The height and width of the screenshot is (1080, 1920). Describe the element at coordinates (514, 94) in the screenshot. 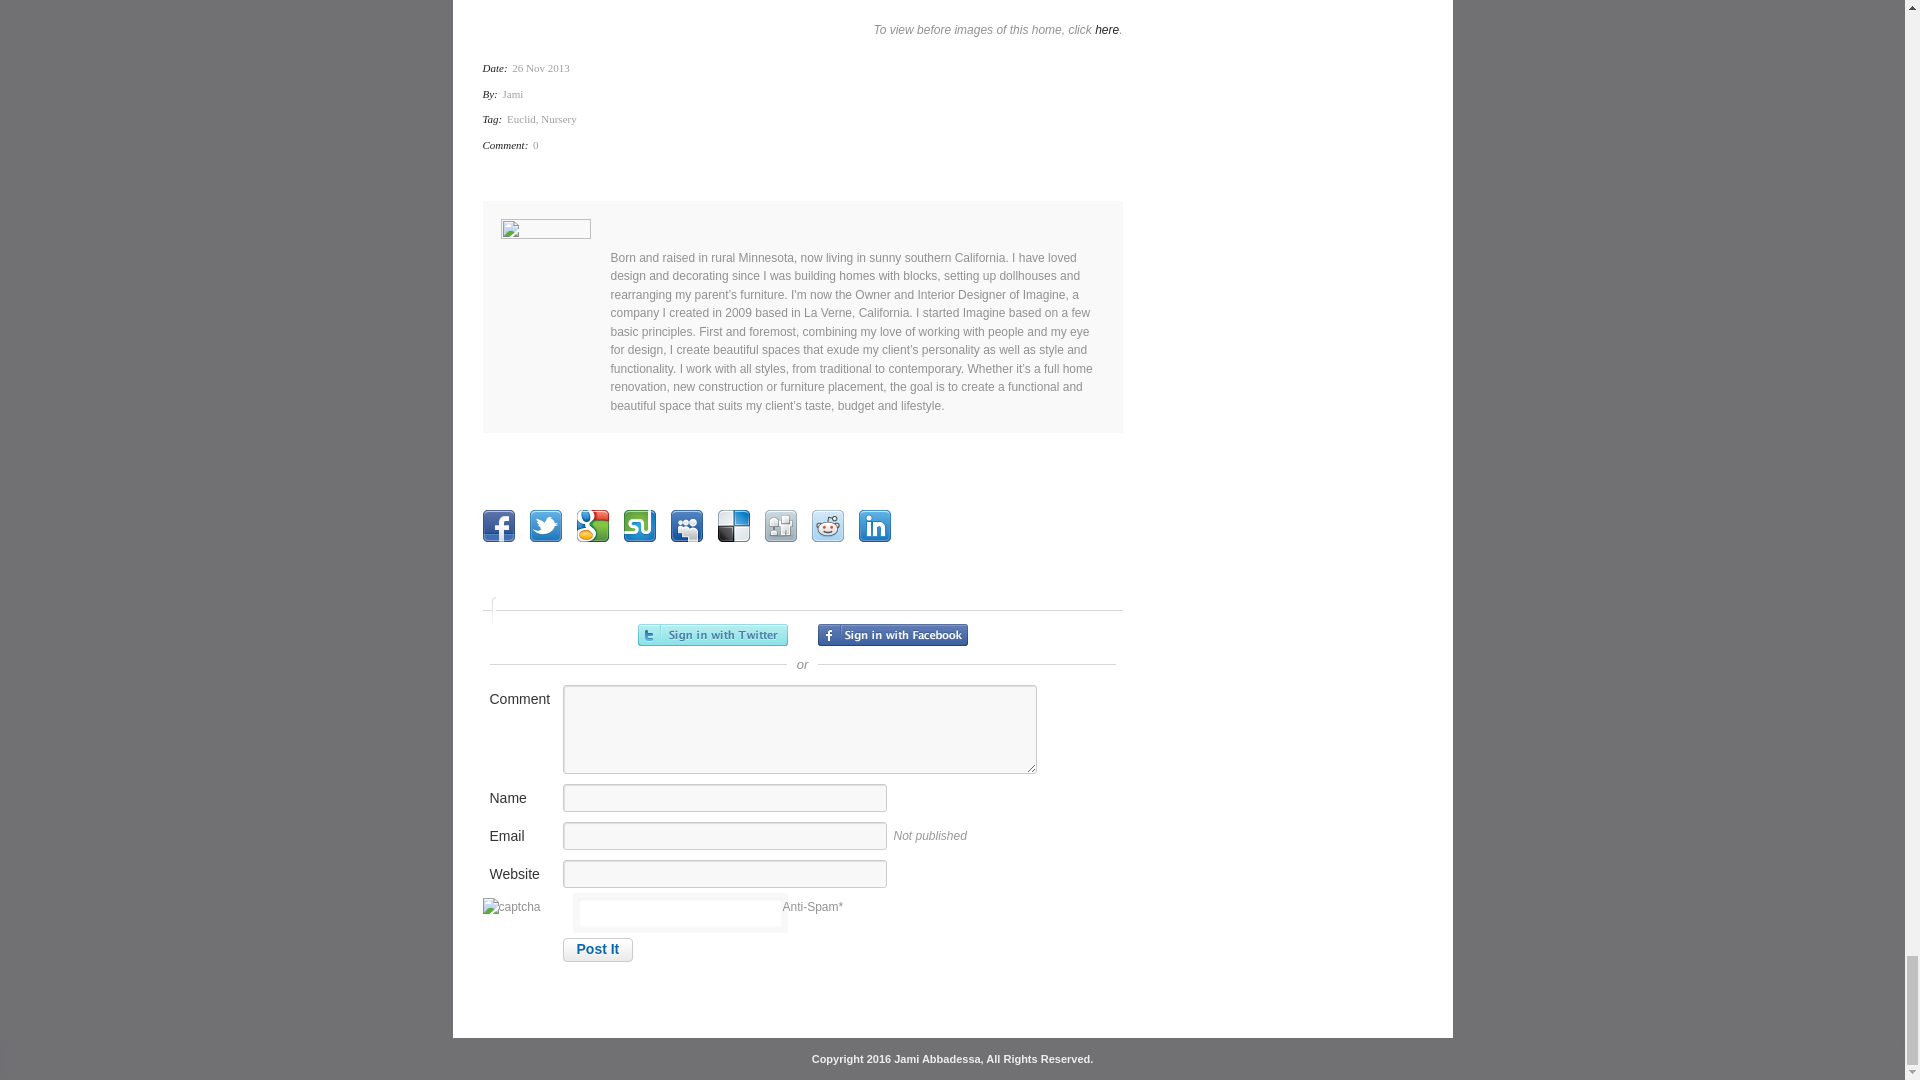

I see `Jami` at that location.